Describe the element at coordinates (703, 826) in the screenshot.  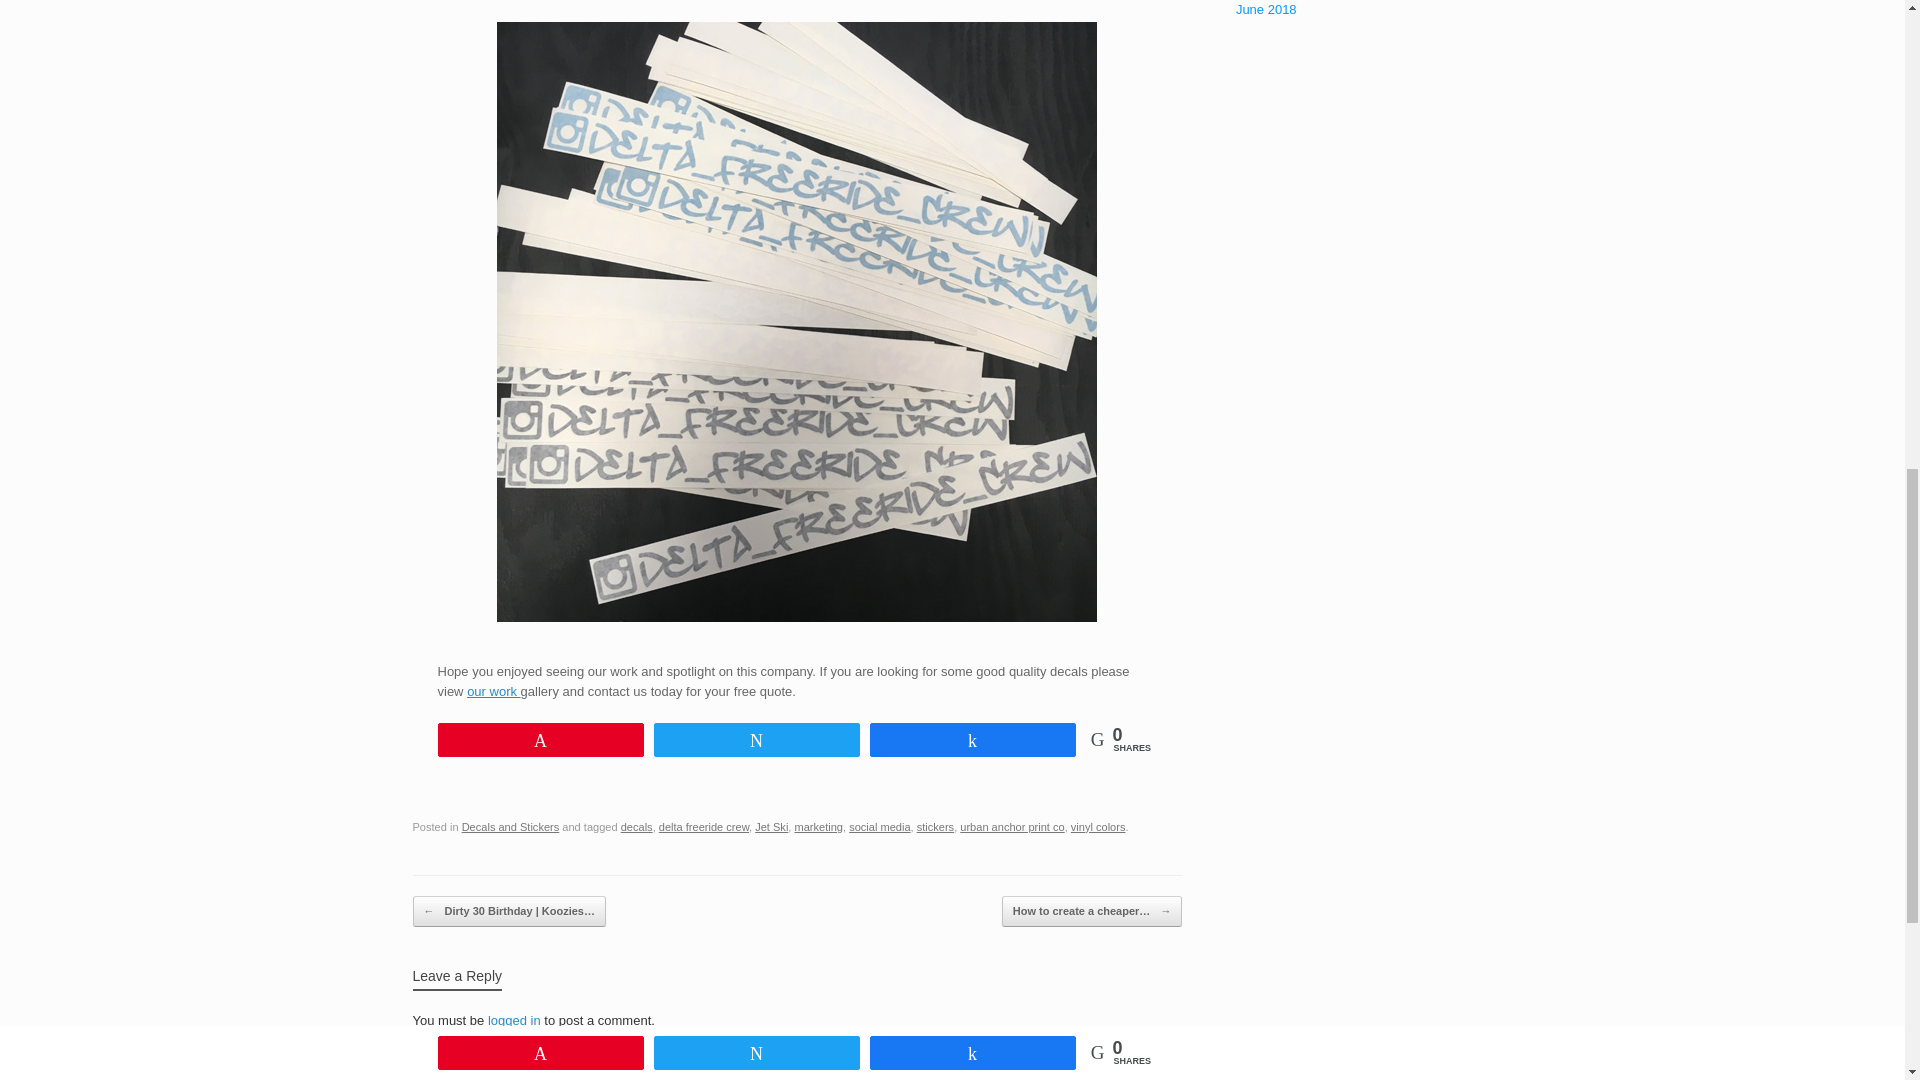
I see `delta freeride crew` at that location.